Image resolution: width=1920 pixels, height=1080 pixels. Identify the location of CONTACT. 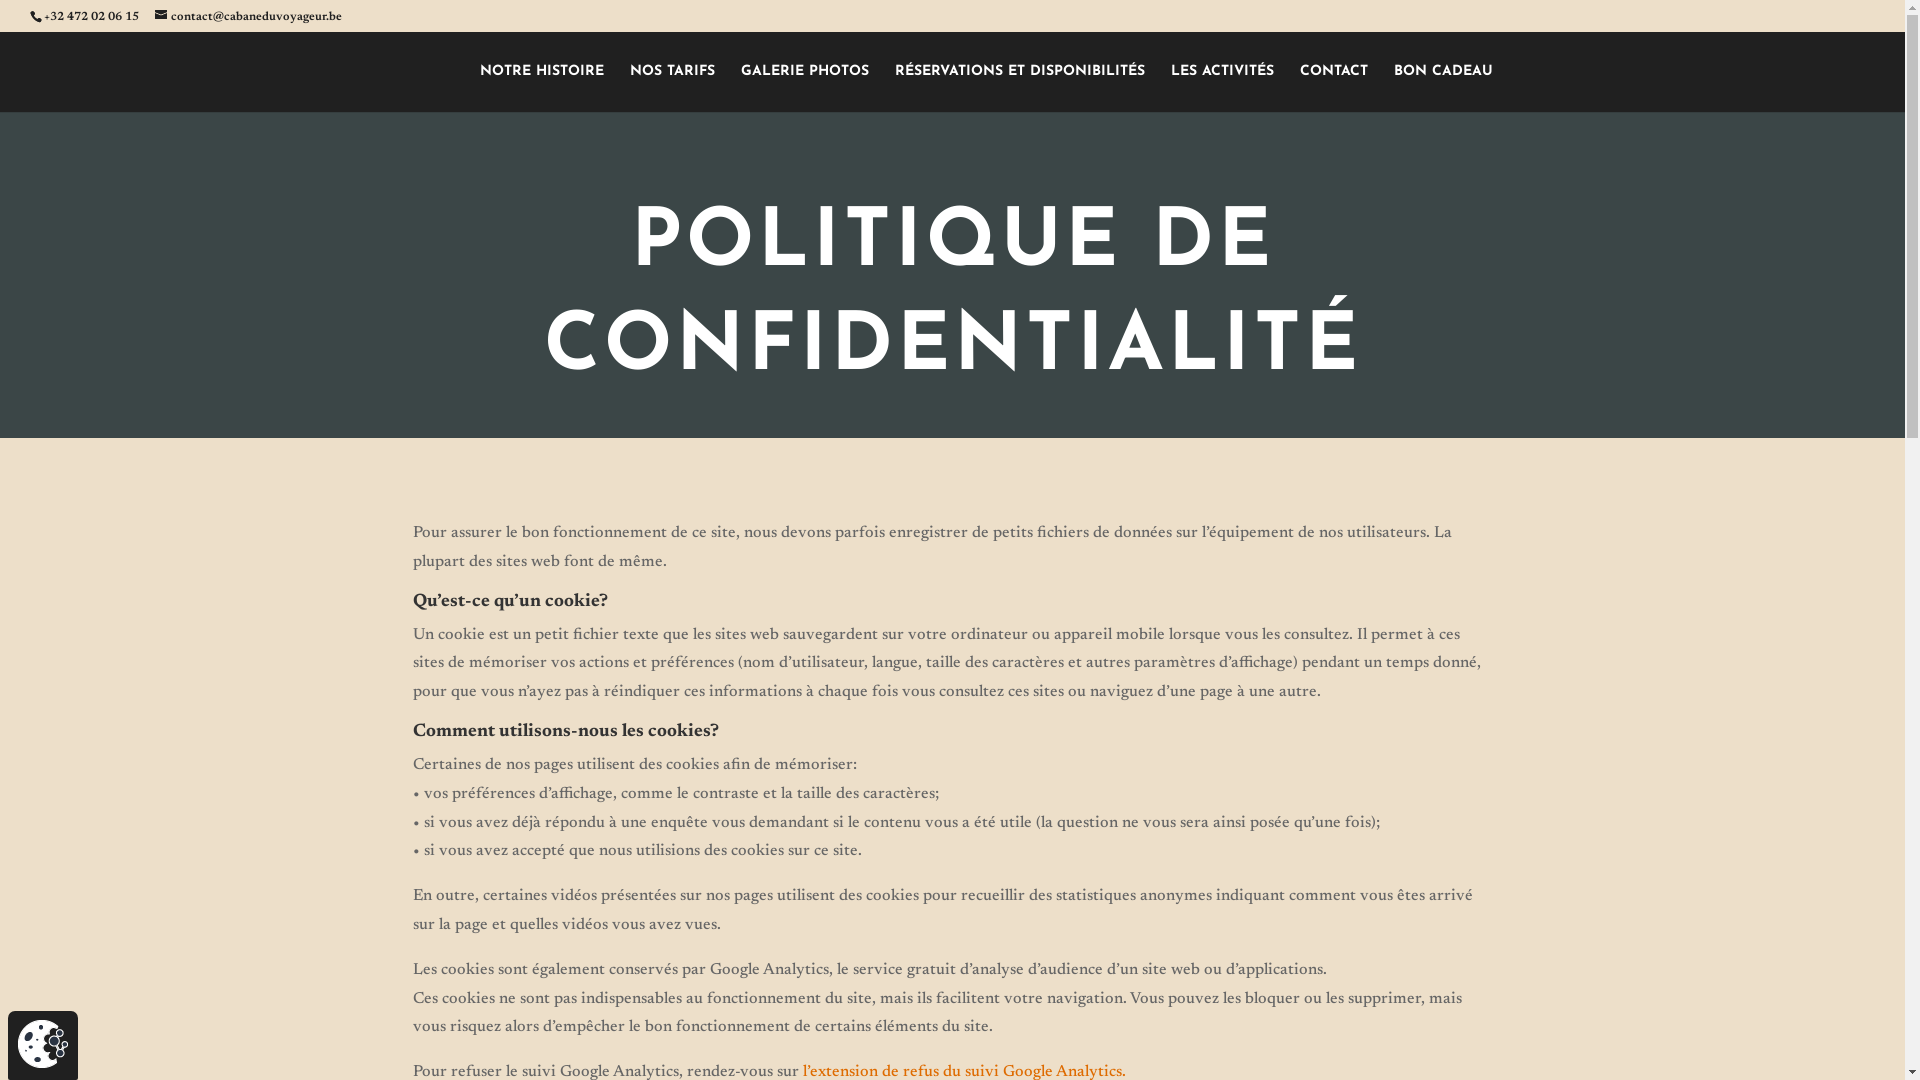
(1334, 88).